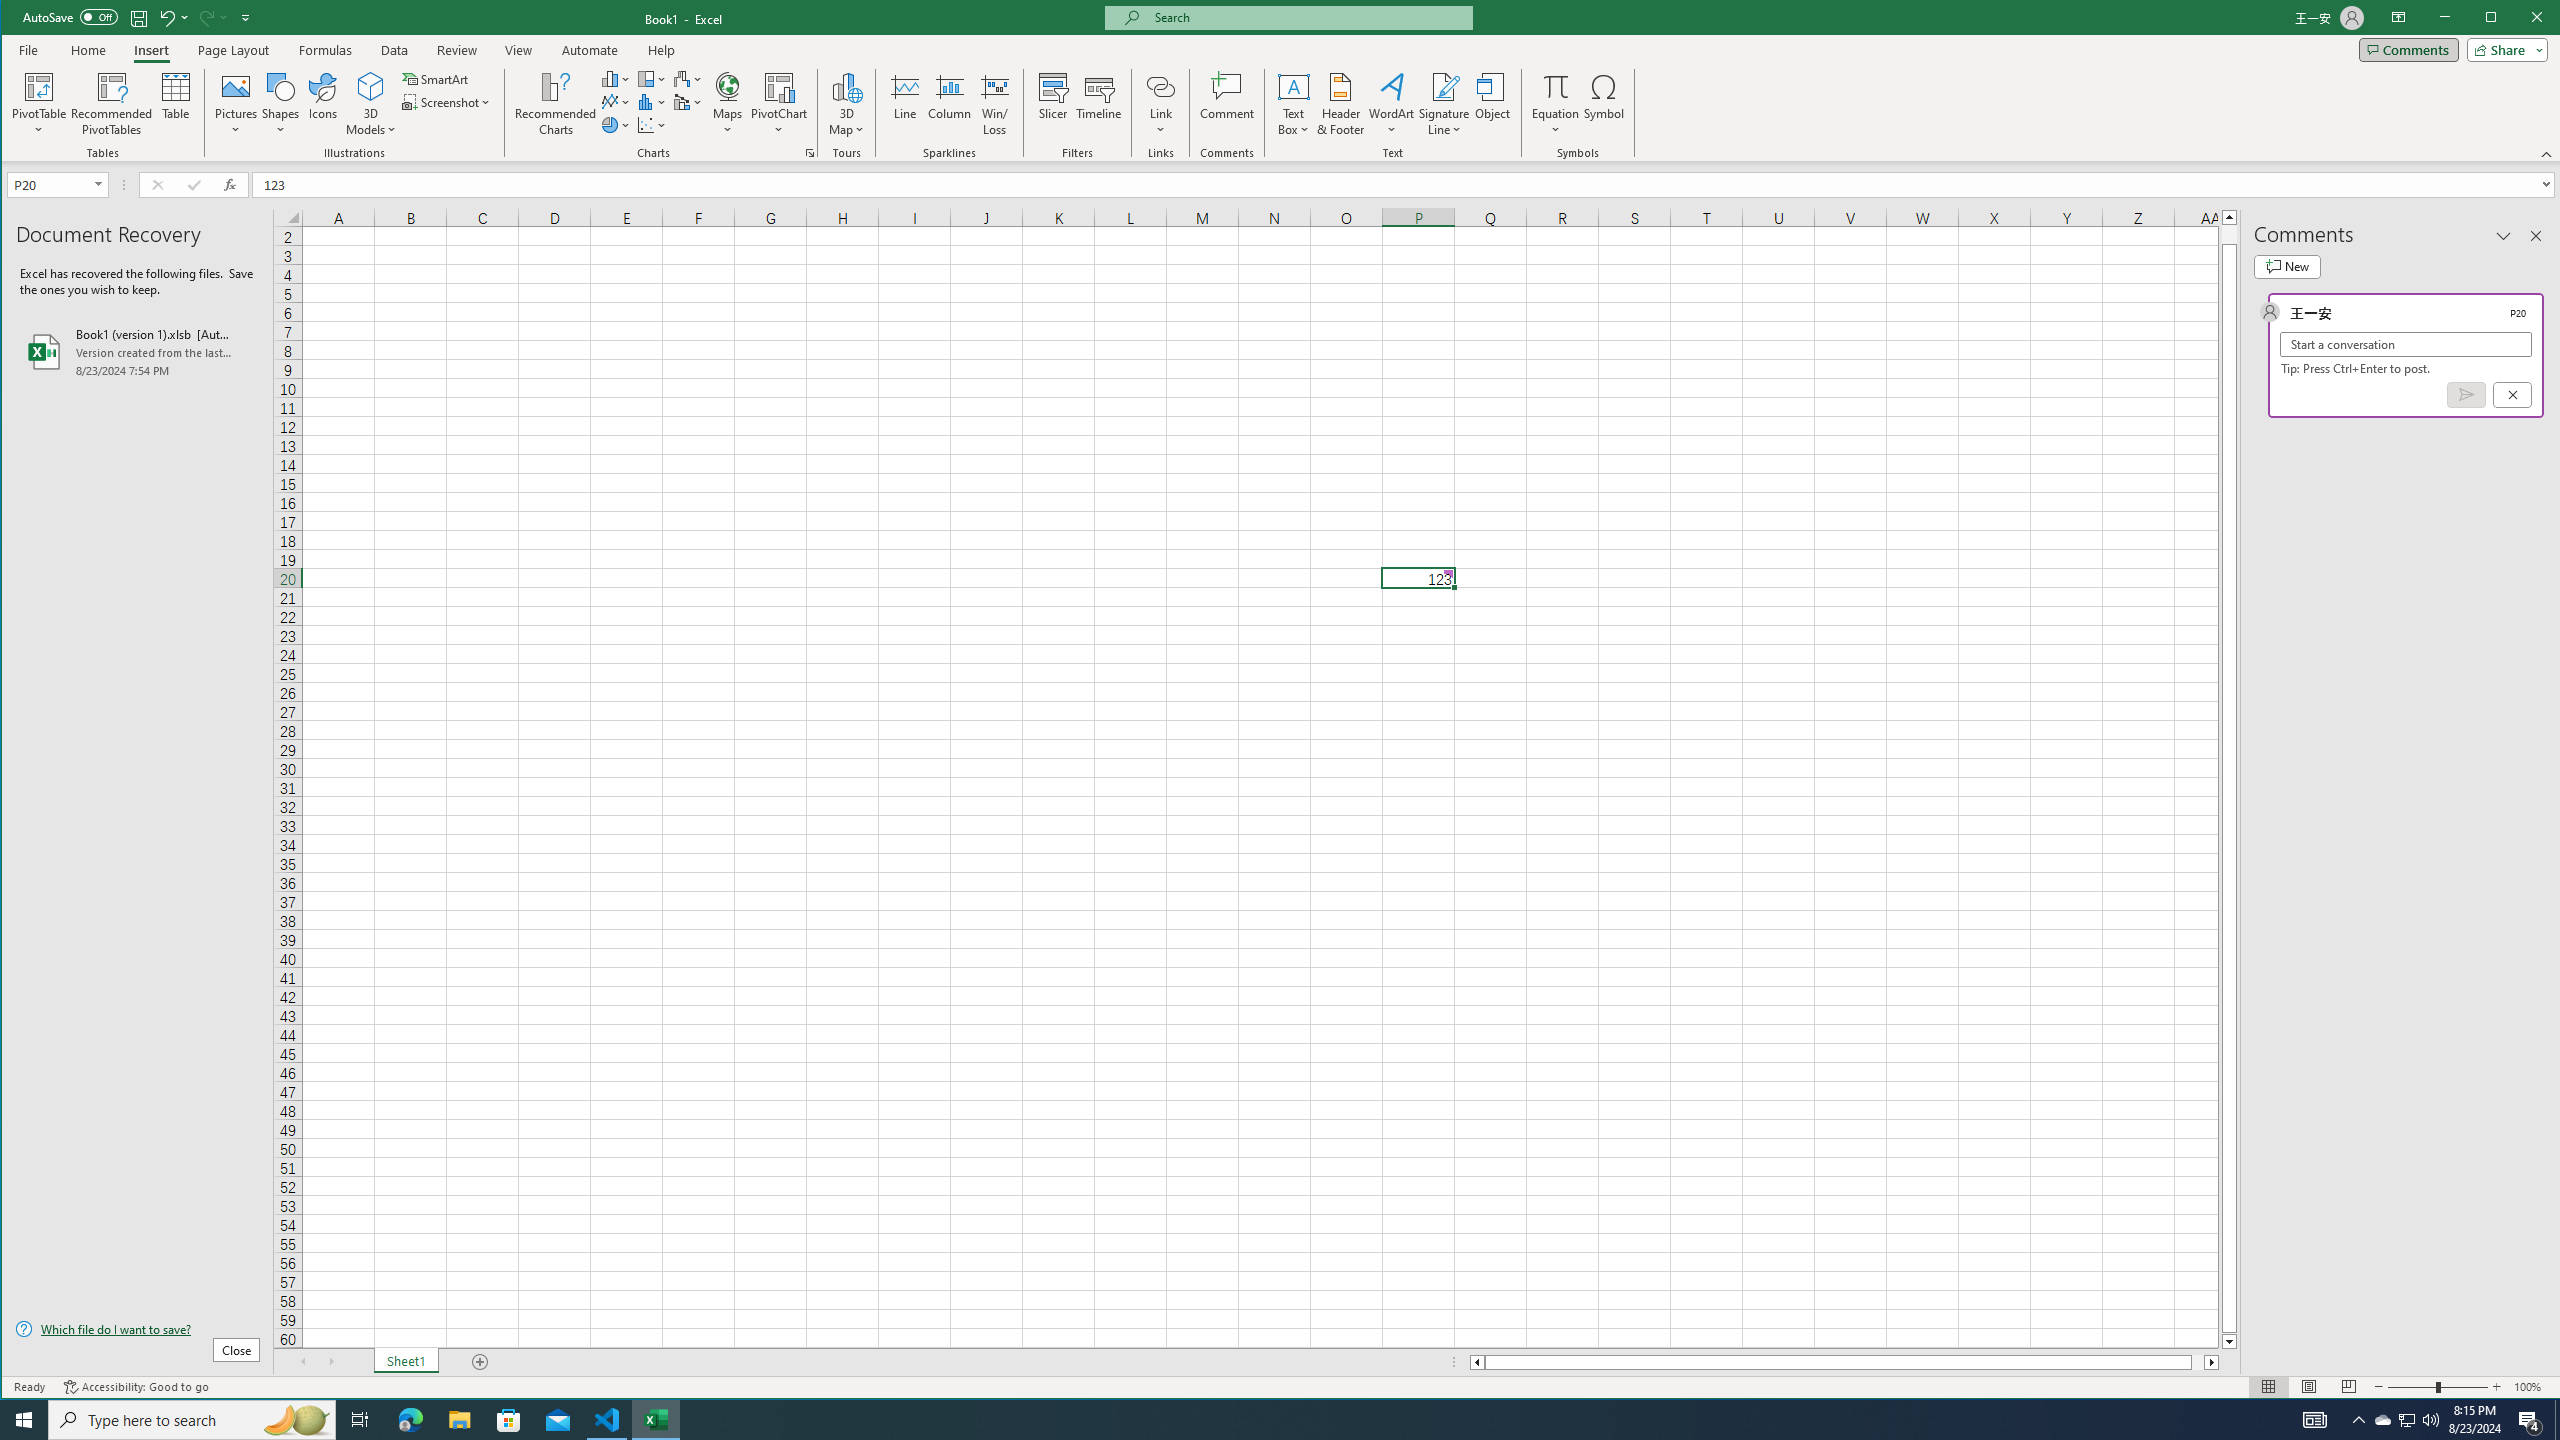 The width and height of the screenshot is (2560, 1440). I want to click on Start a conversation, so click(2406, 344).